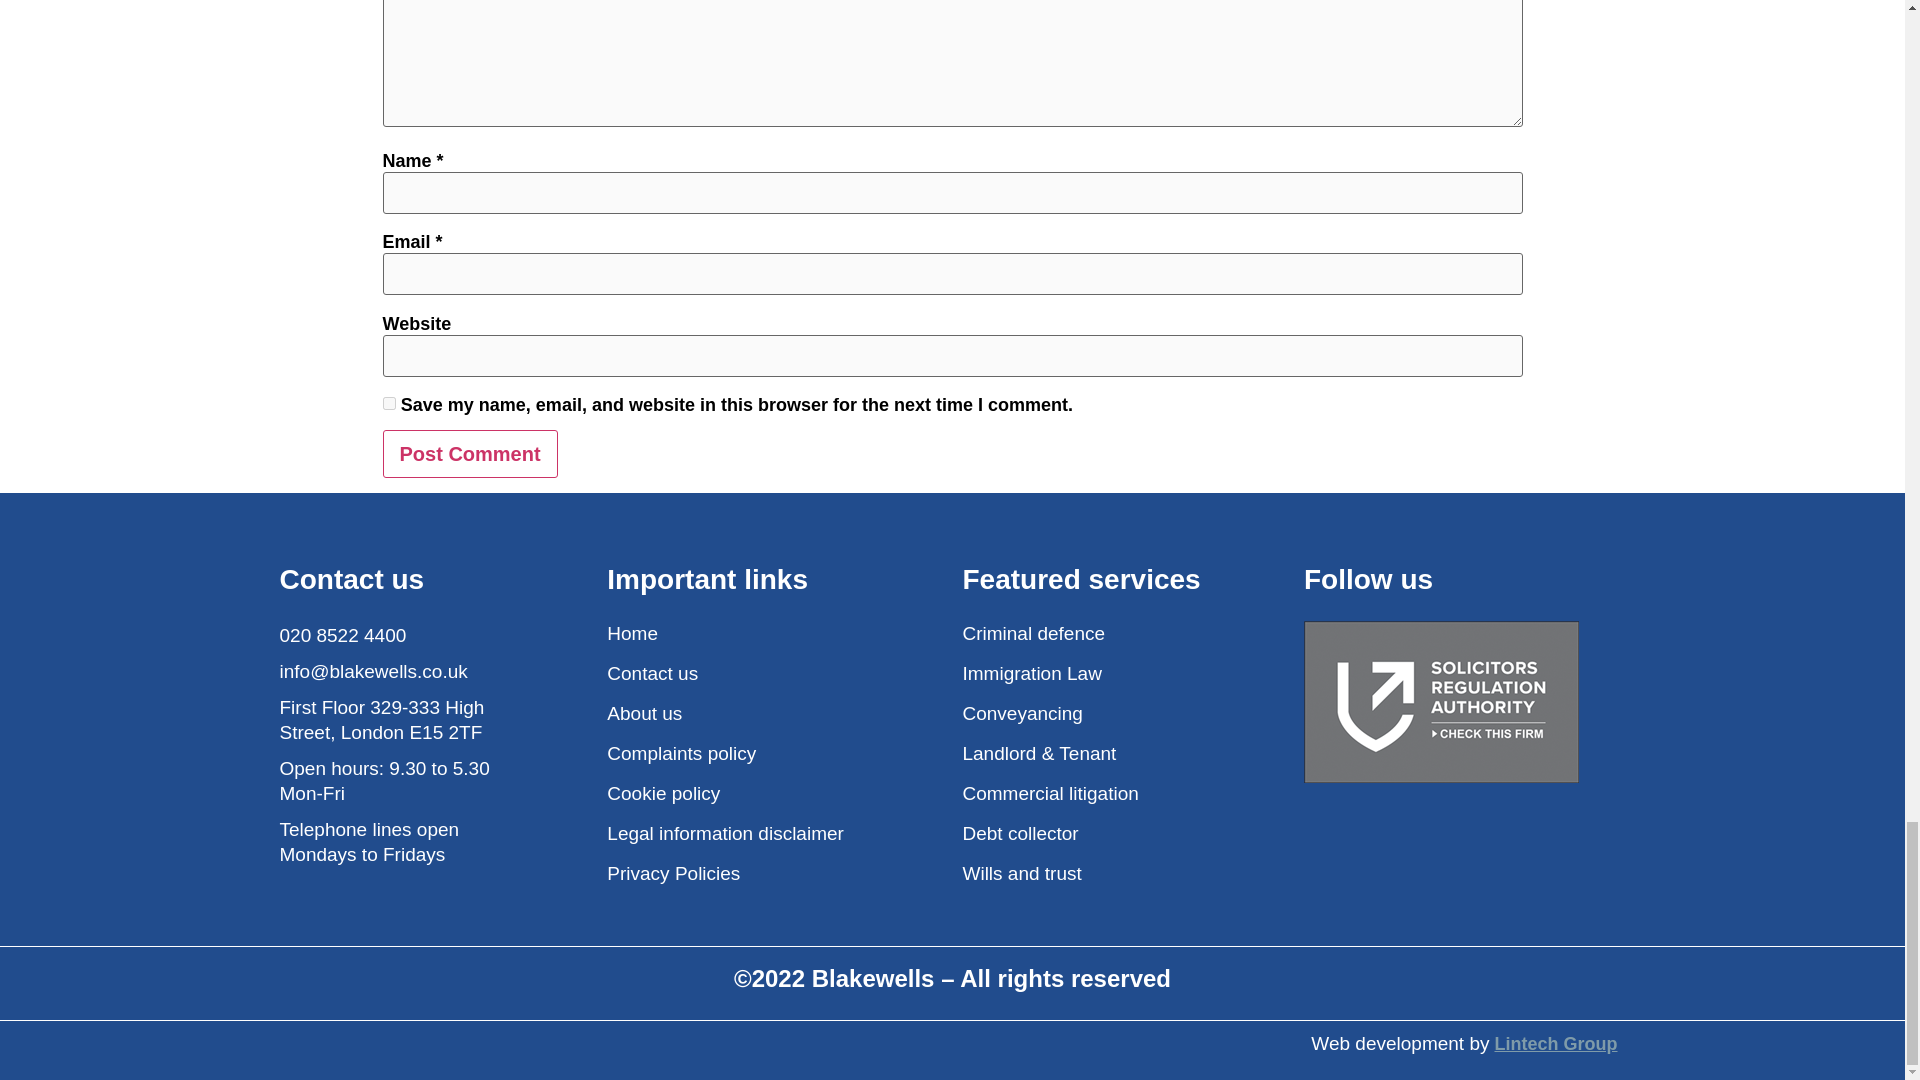 The height and width of the screenshot is (1080, 1920). I want to click on 020 8522 4400, so click(399, 636).